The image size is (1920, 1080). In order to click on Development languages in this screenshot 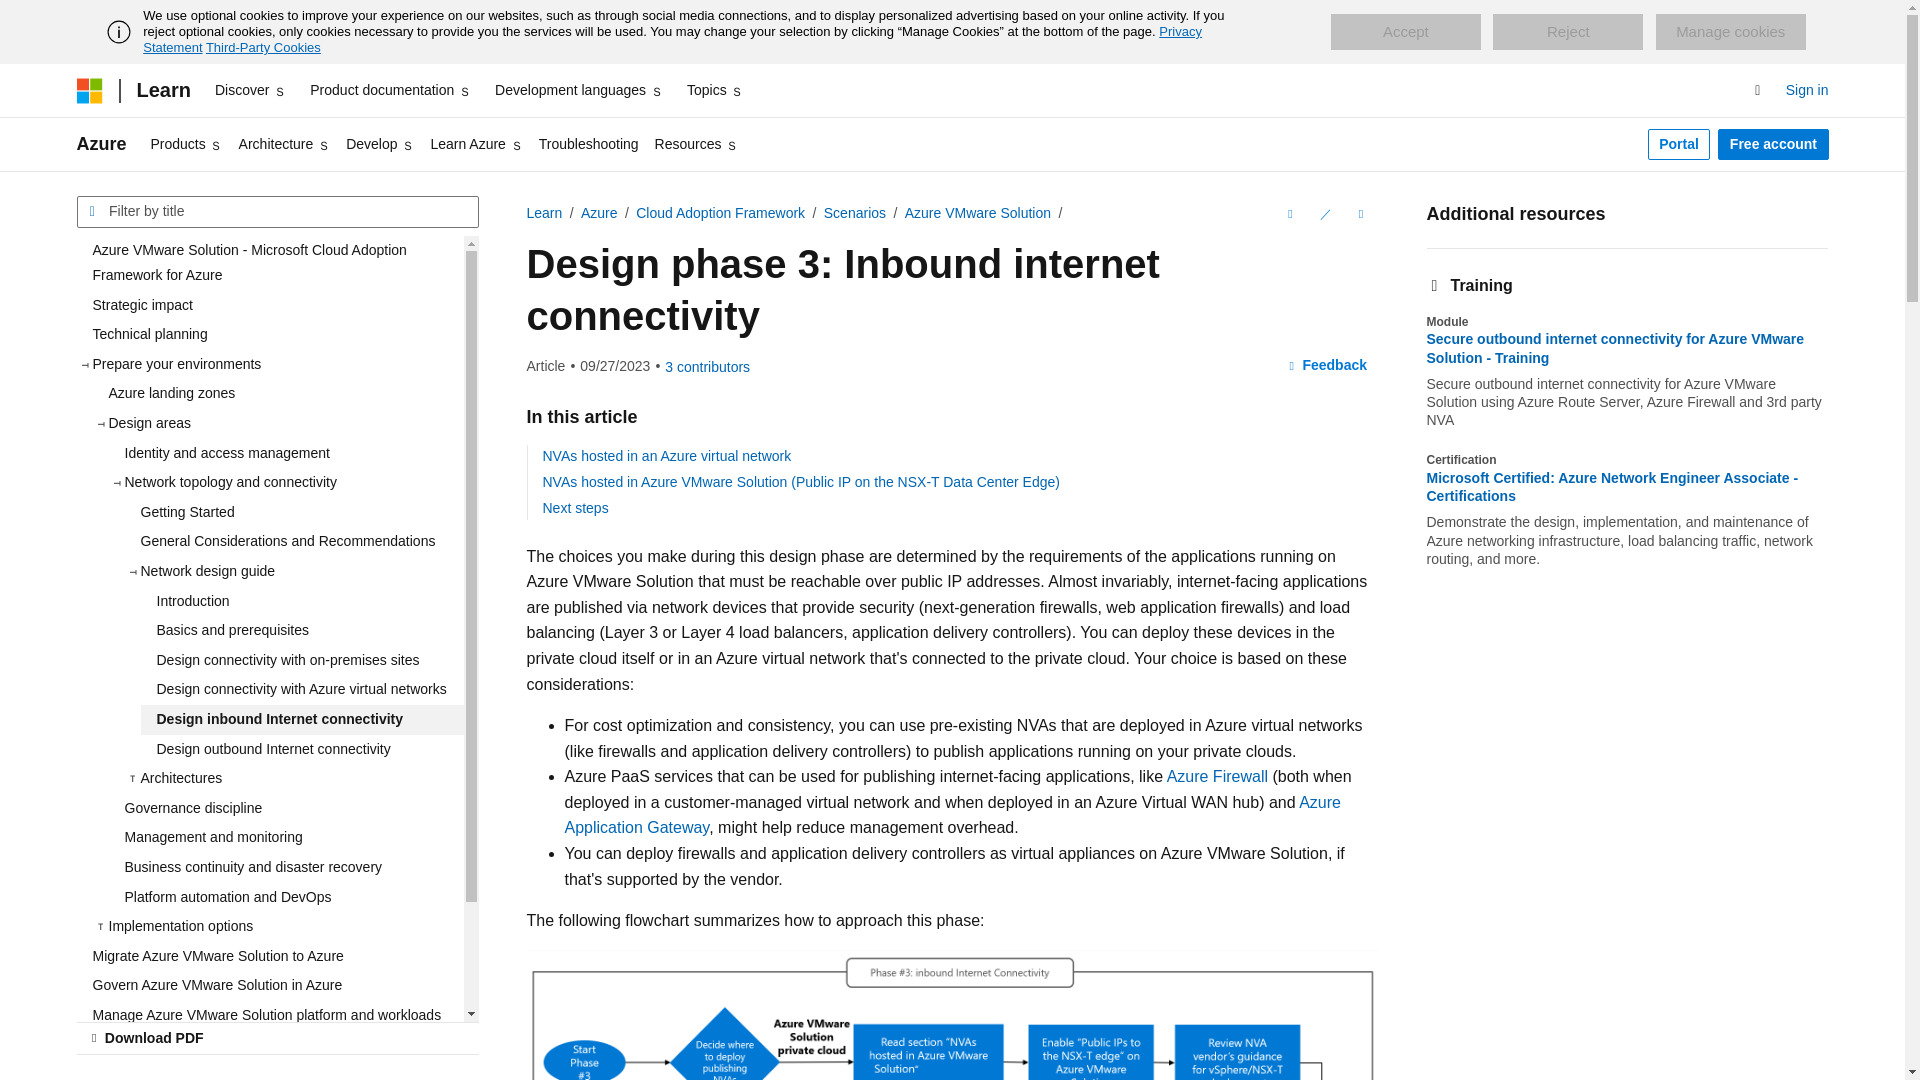, I will do `click(578, 90)`.